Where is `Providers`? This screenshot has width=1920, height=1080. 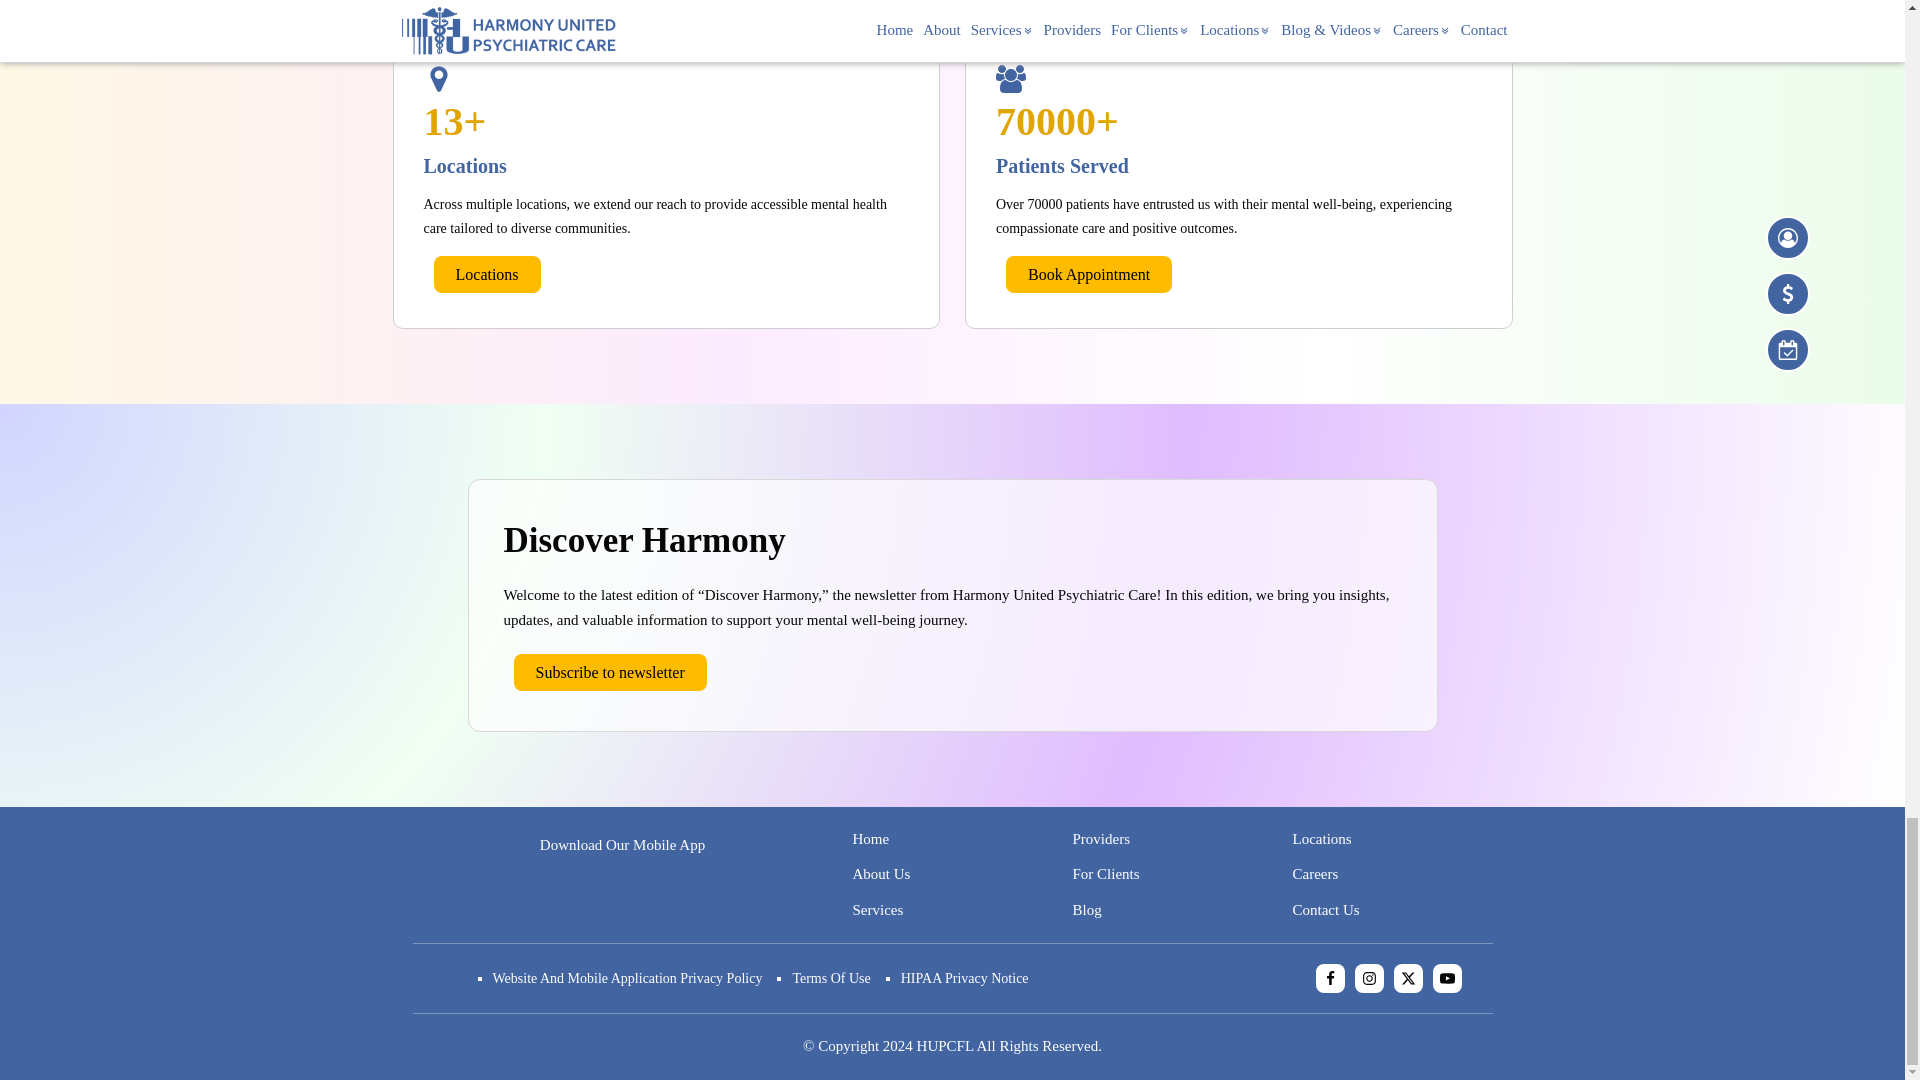 Providers is located at coordinates (1100, 840).